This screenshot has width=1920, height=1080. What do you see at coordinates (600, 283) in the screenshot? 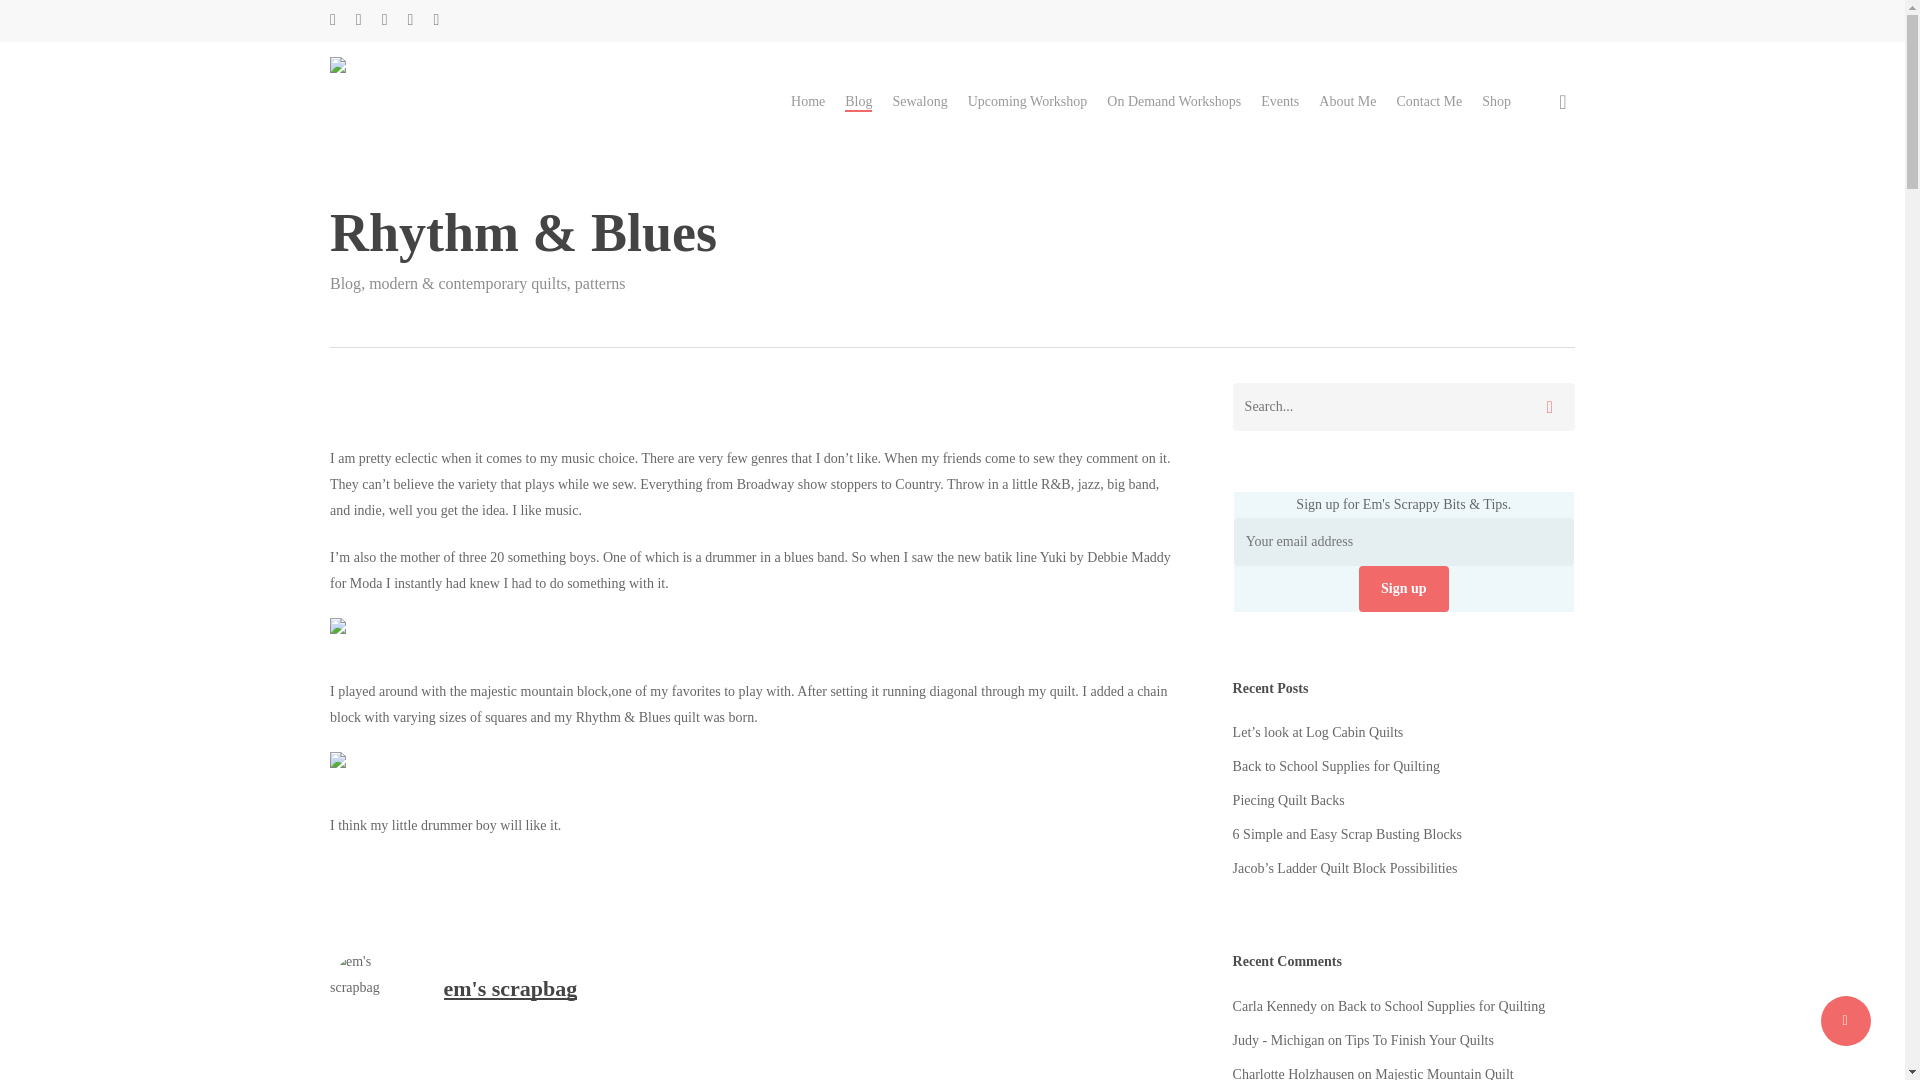
I see `patterns` at bounding box center [600, 283].